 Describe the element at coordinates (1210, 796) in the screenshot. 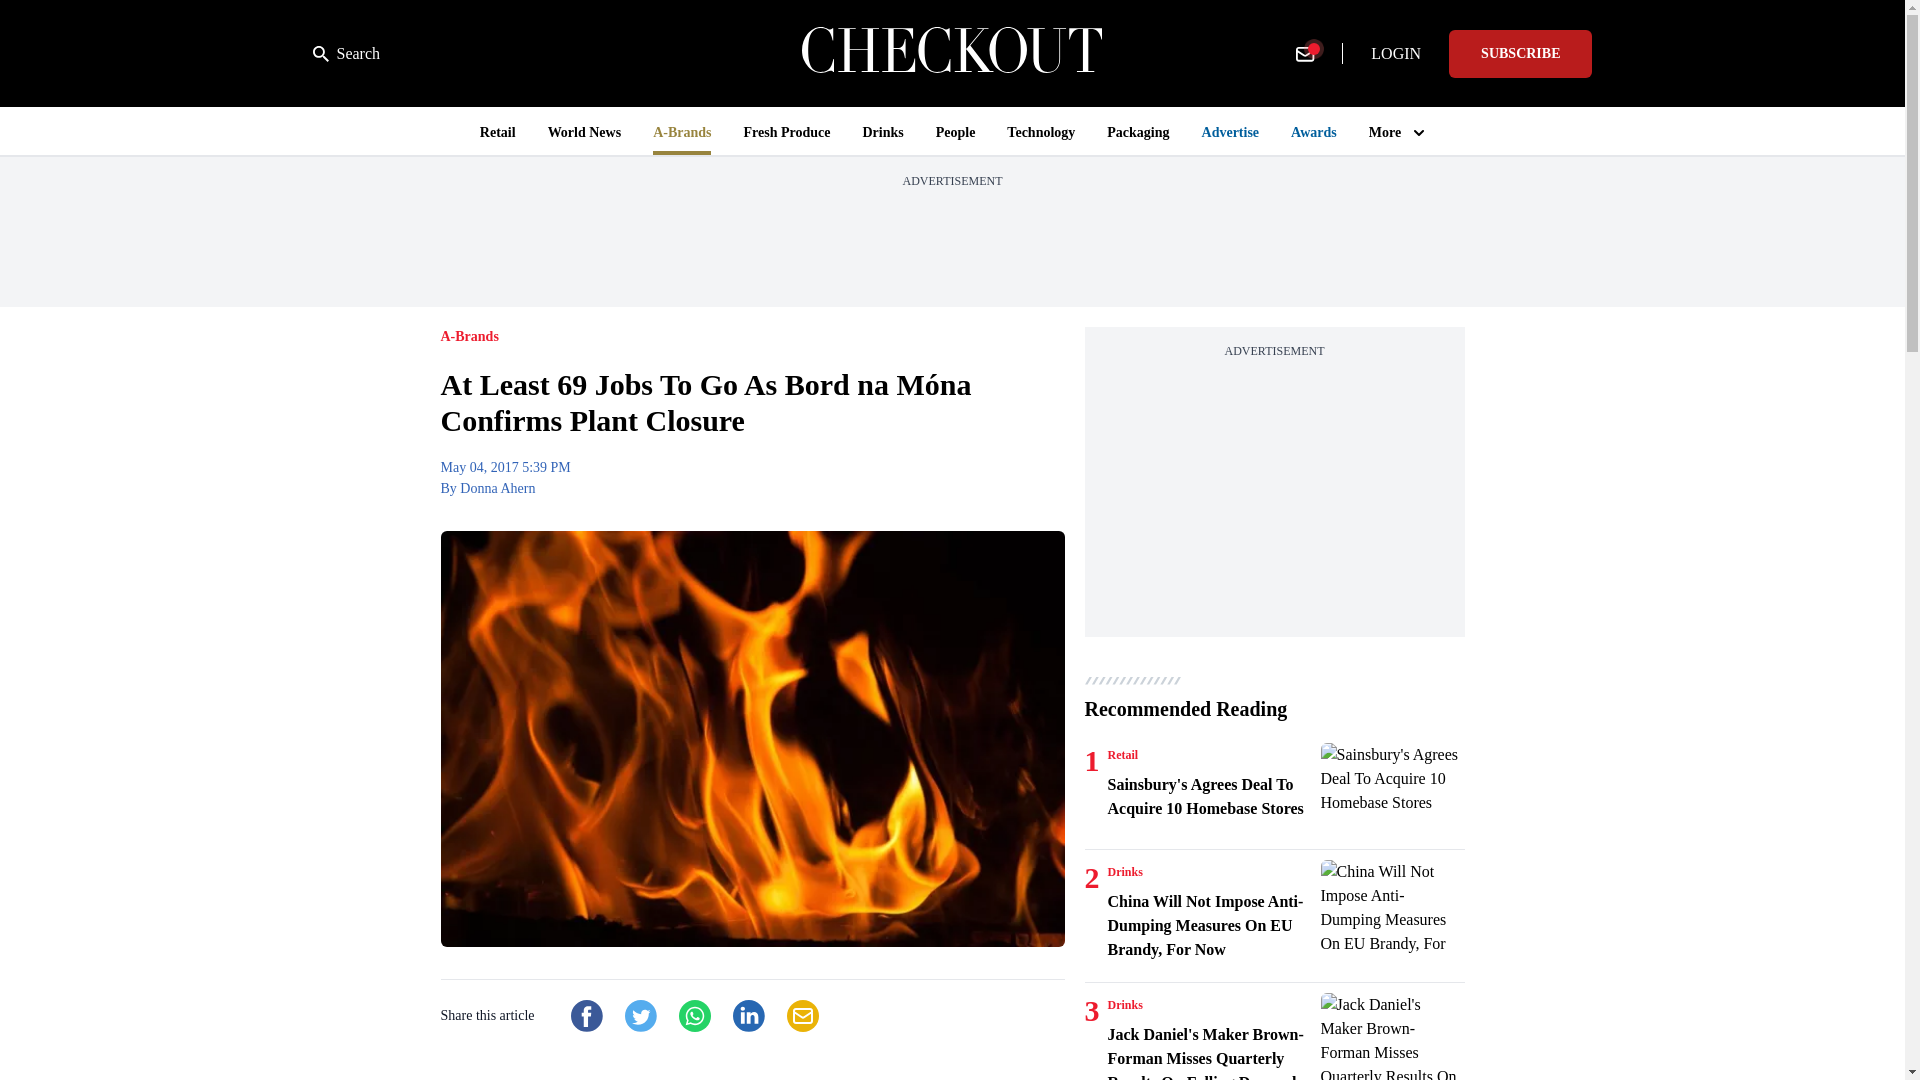

I see `Sainsbury's Agrees Deal To Acquire 10 Homebase Stores` at that location.